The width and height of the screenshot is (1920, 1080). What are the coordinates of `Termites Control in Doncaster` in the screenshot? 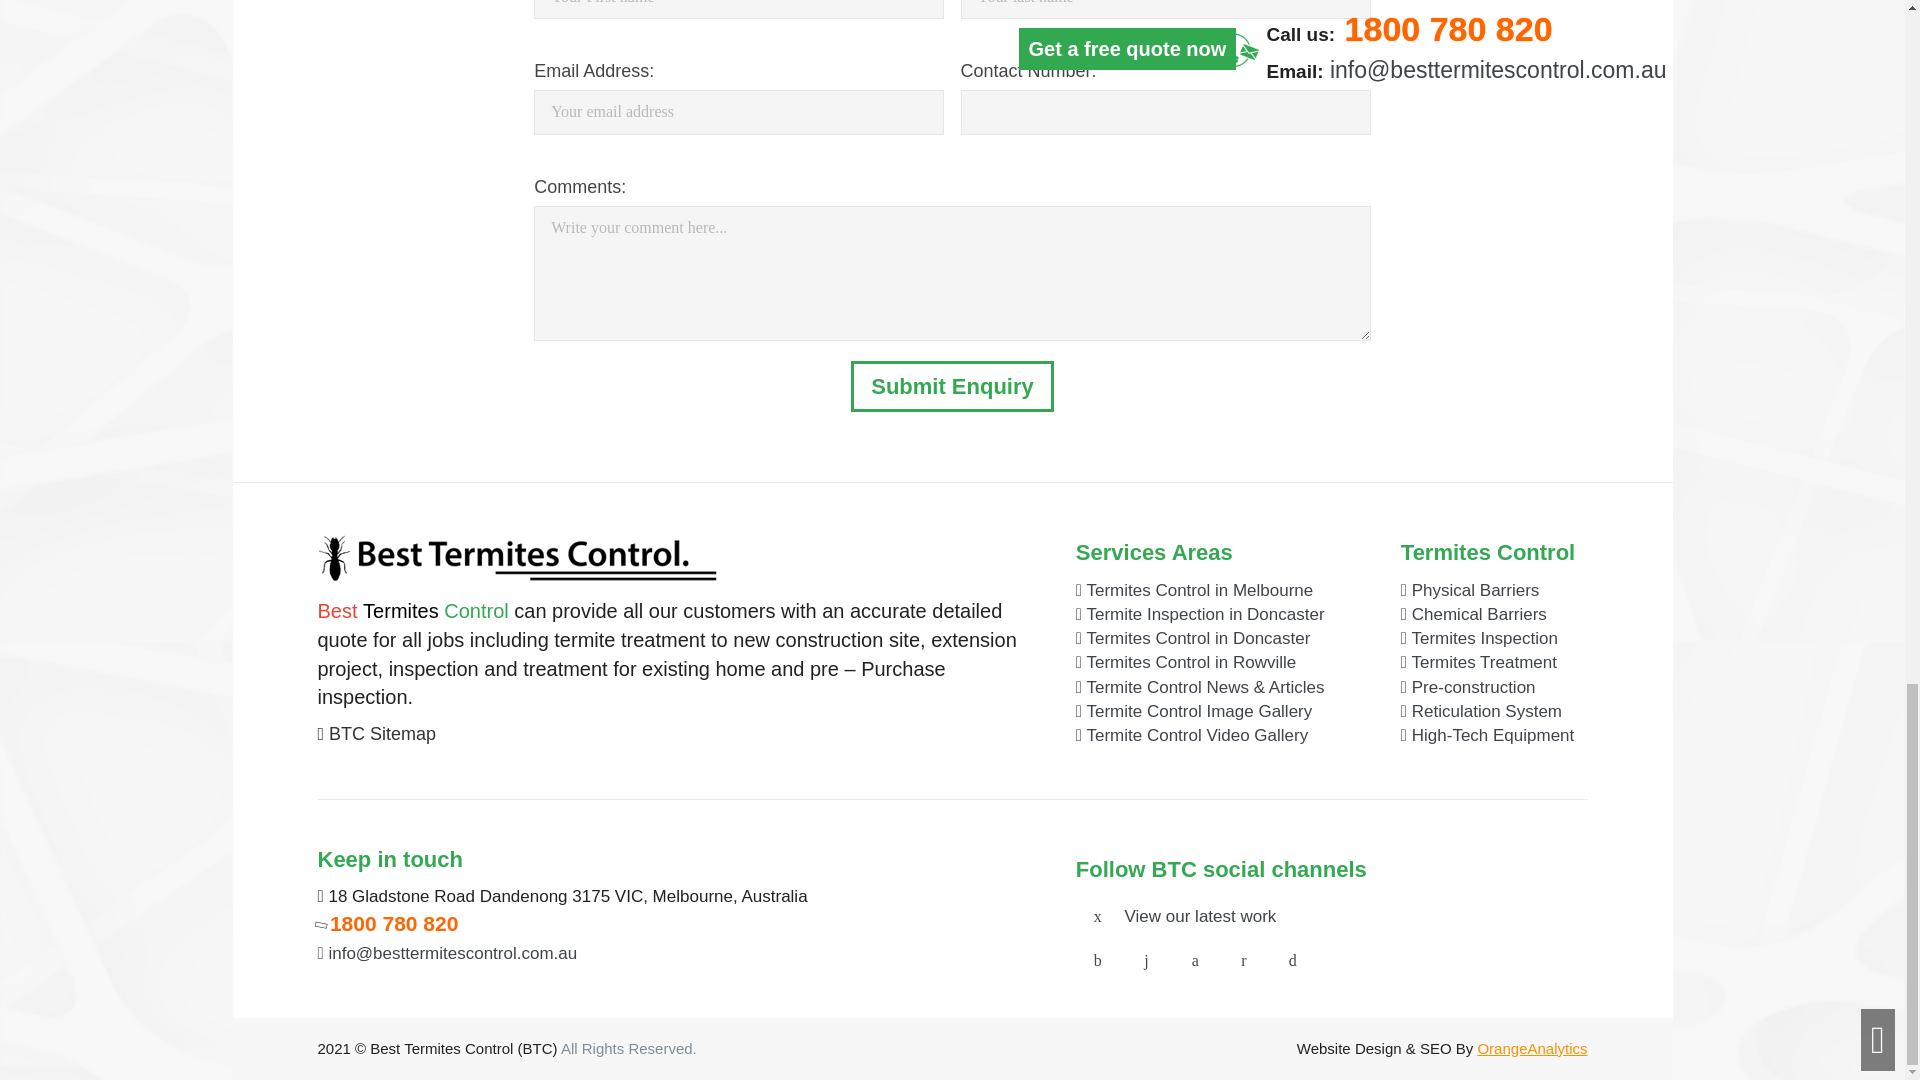 It's located at (1193, 638).